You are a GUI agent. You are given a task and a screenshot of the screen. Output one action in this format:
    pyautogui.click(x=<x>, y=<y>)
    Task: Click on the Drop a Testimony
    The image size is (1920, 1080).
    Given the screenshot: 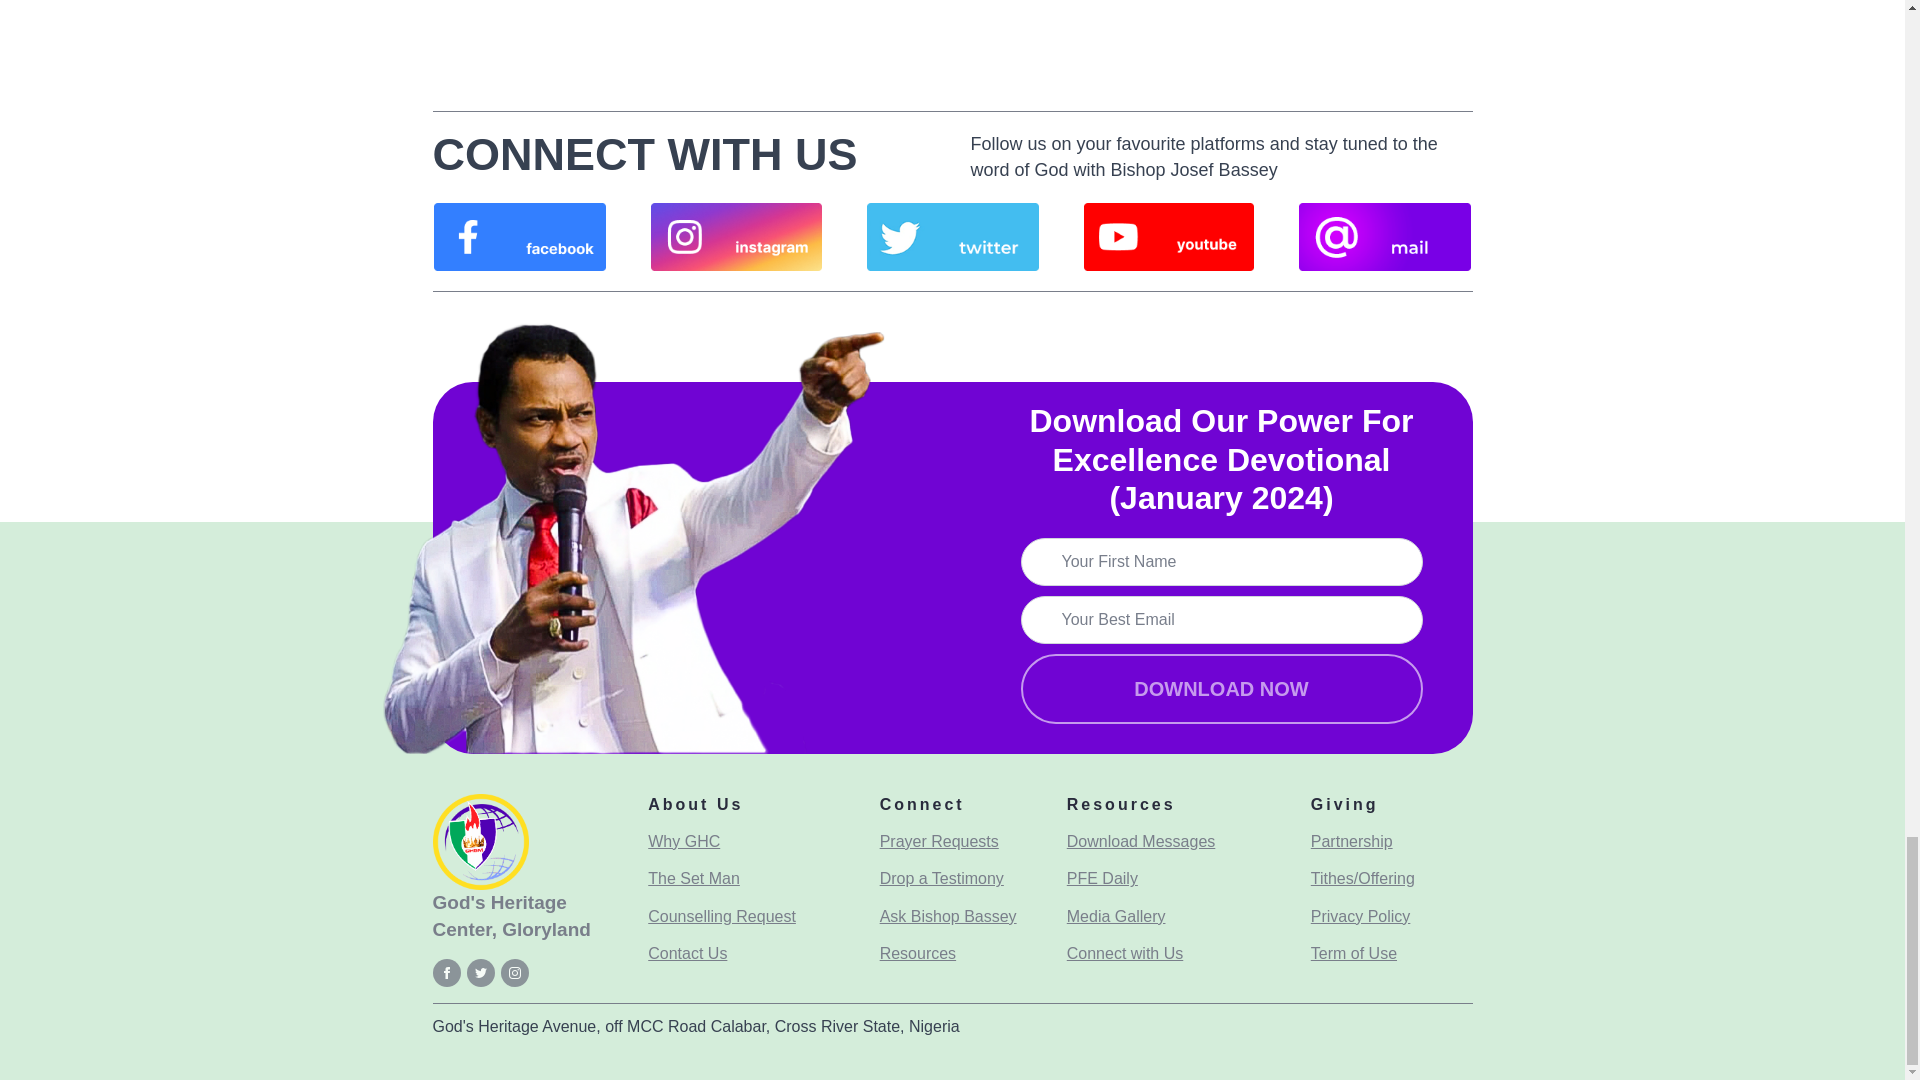 What is the action you would take?
    pyautogui.click(x=942, y=879)
    